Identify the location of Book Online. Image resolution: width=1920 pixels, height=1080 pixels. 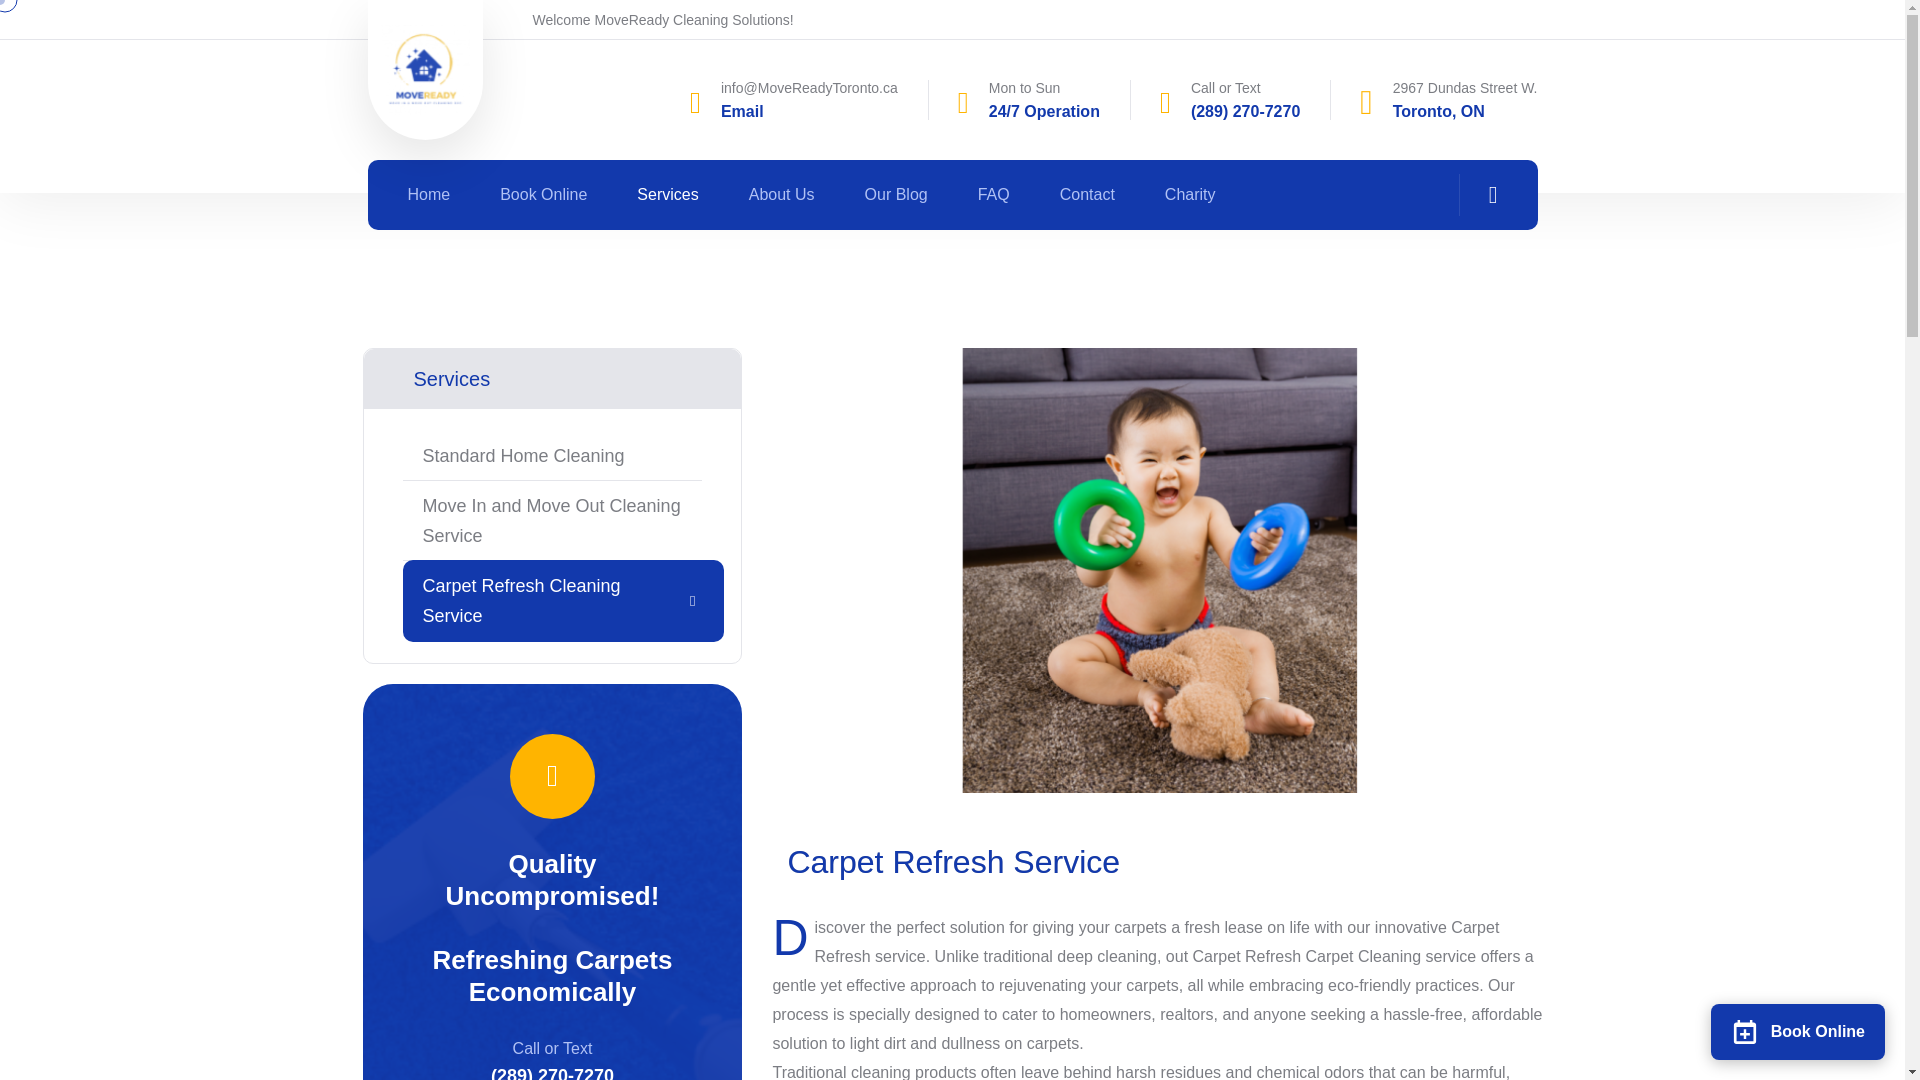
(543, 194).